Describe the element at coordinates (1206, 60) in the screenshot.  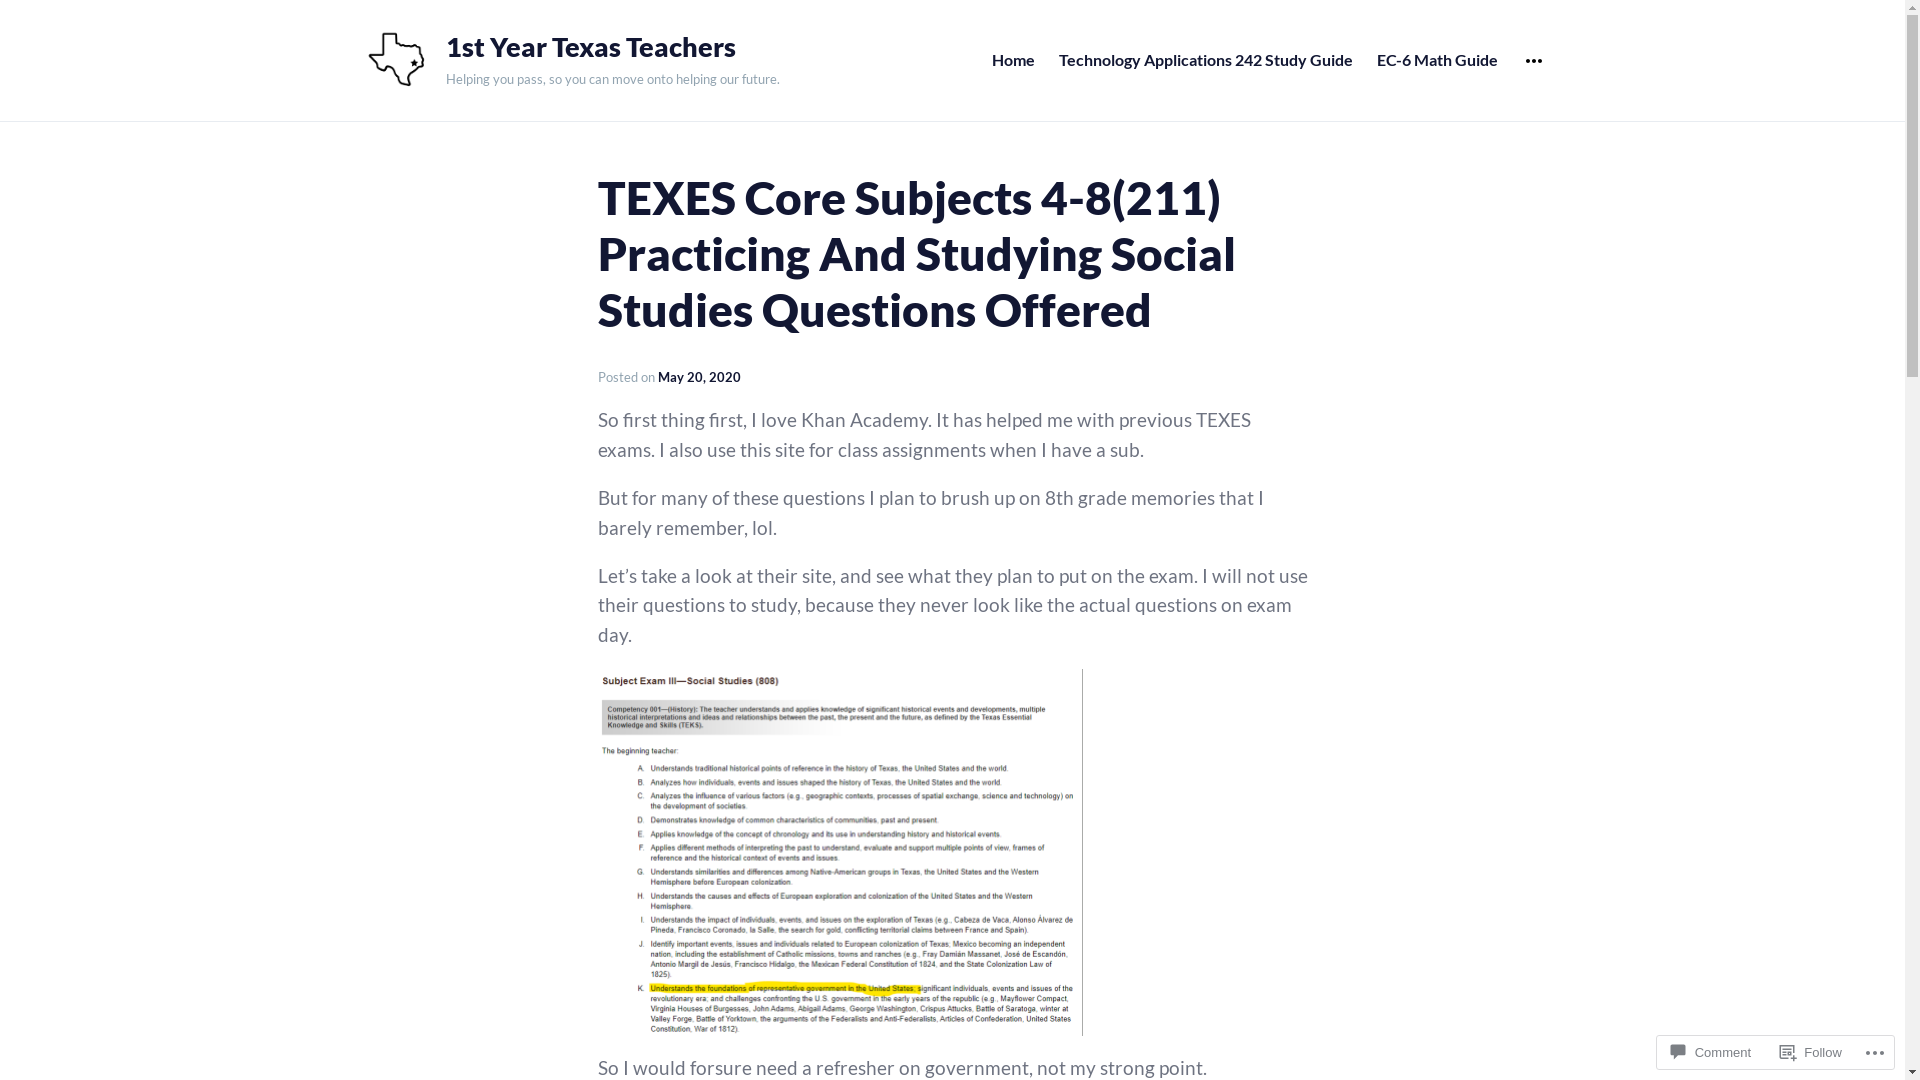
I see `Technology Applications 242 Study Guide` at that location.